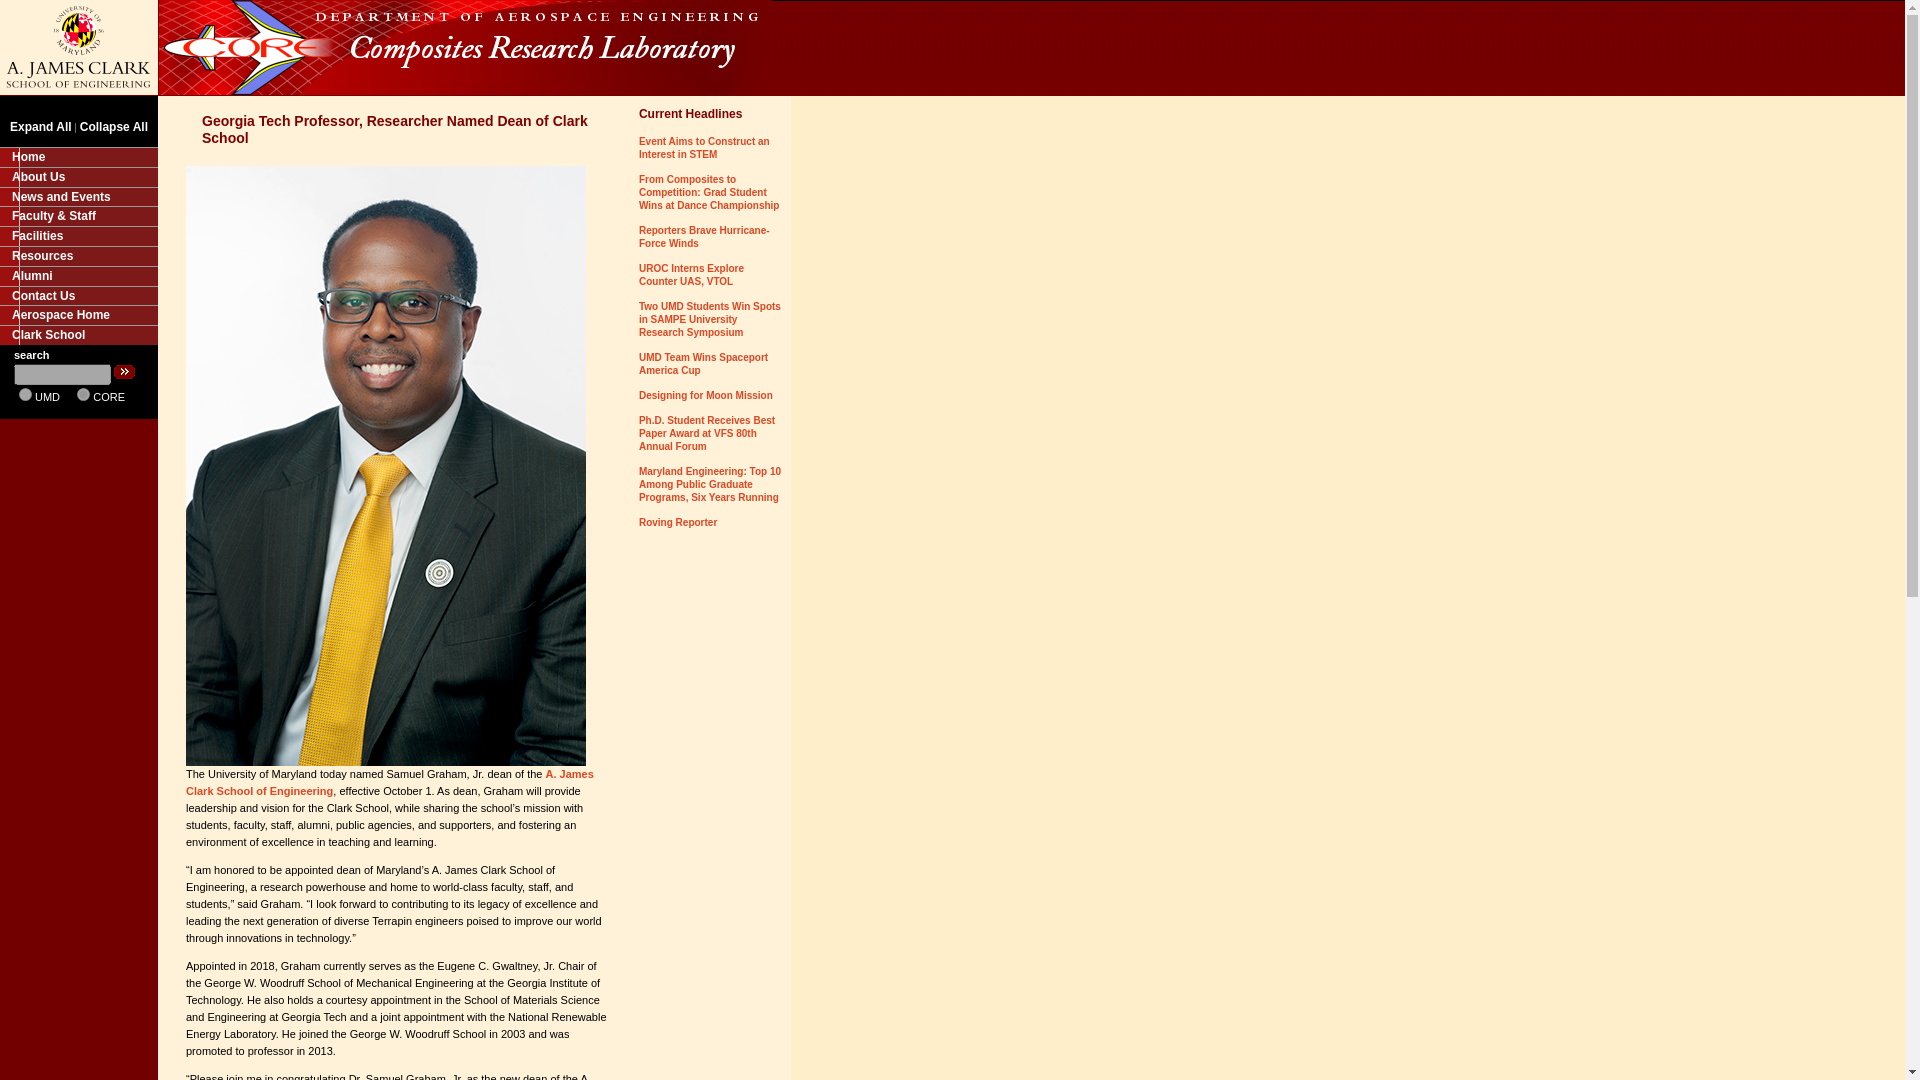  Describe the element at coordinates (40, 126) in the screenshot. I see `Expand All` at that location.